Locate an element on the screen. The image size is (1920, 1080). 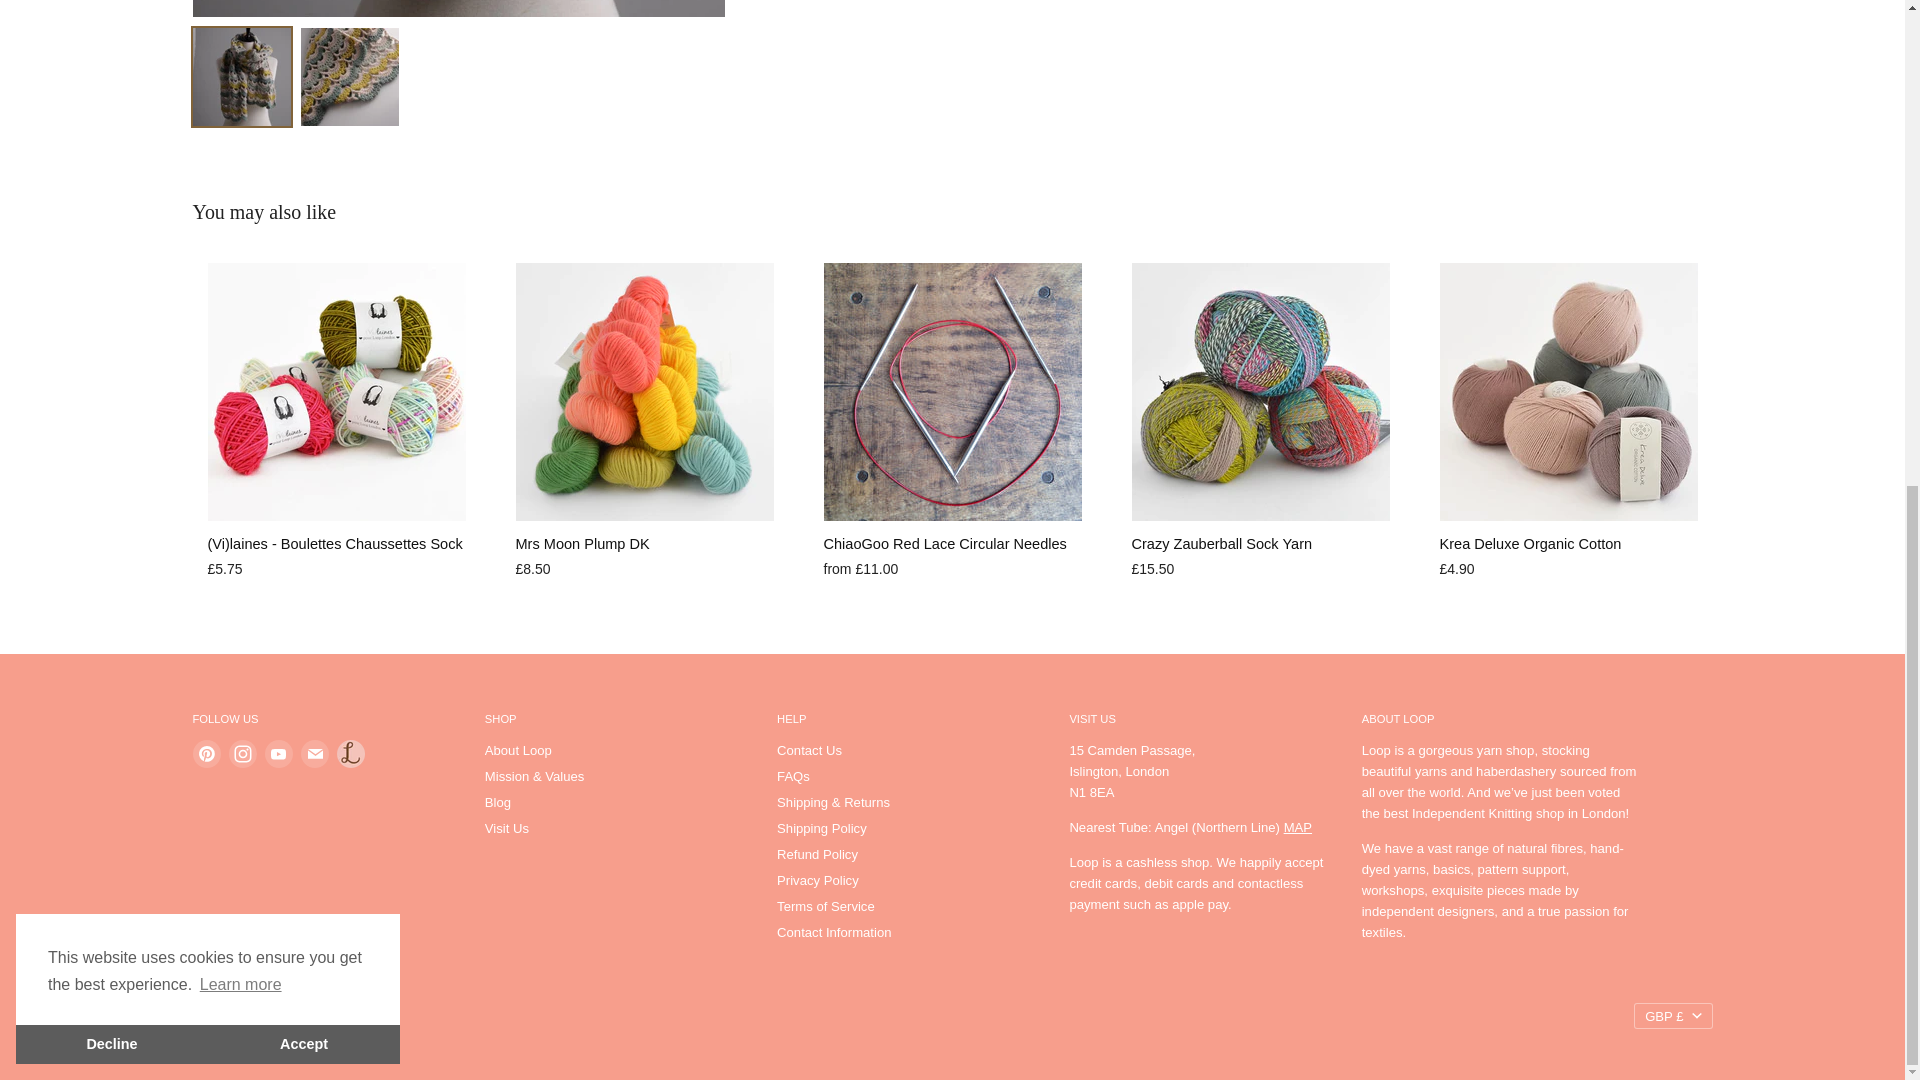
Decline is located at coordinates (111, 166).